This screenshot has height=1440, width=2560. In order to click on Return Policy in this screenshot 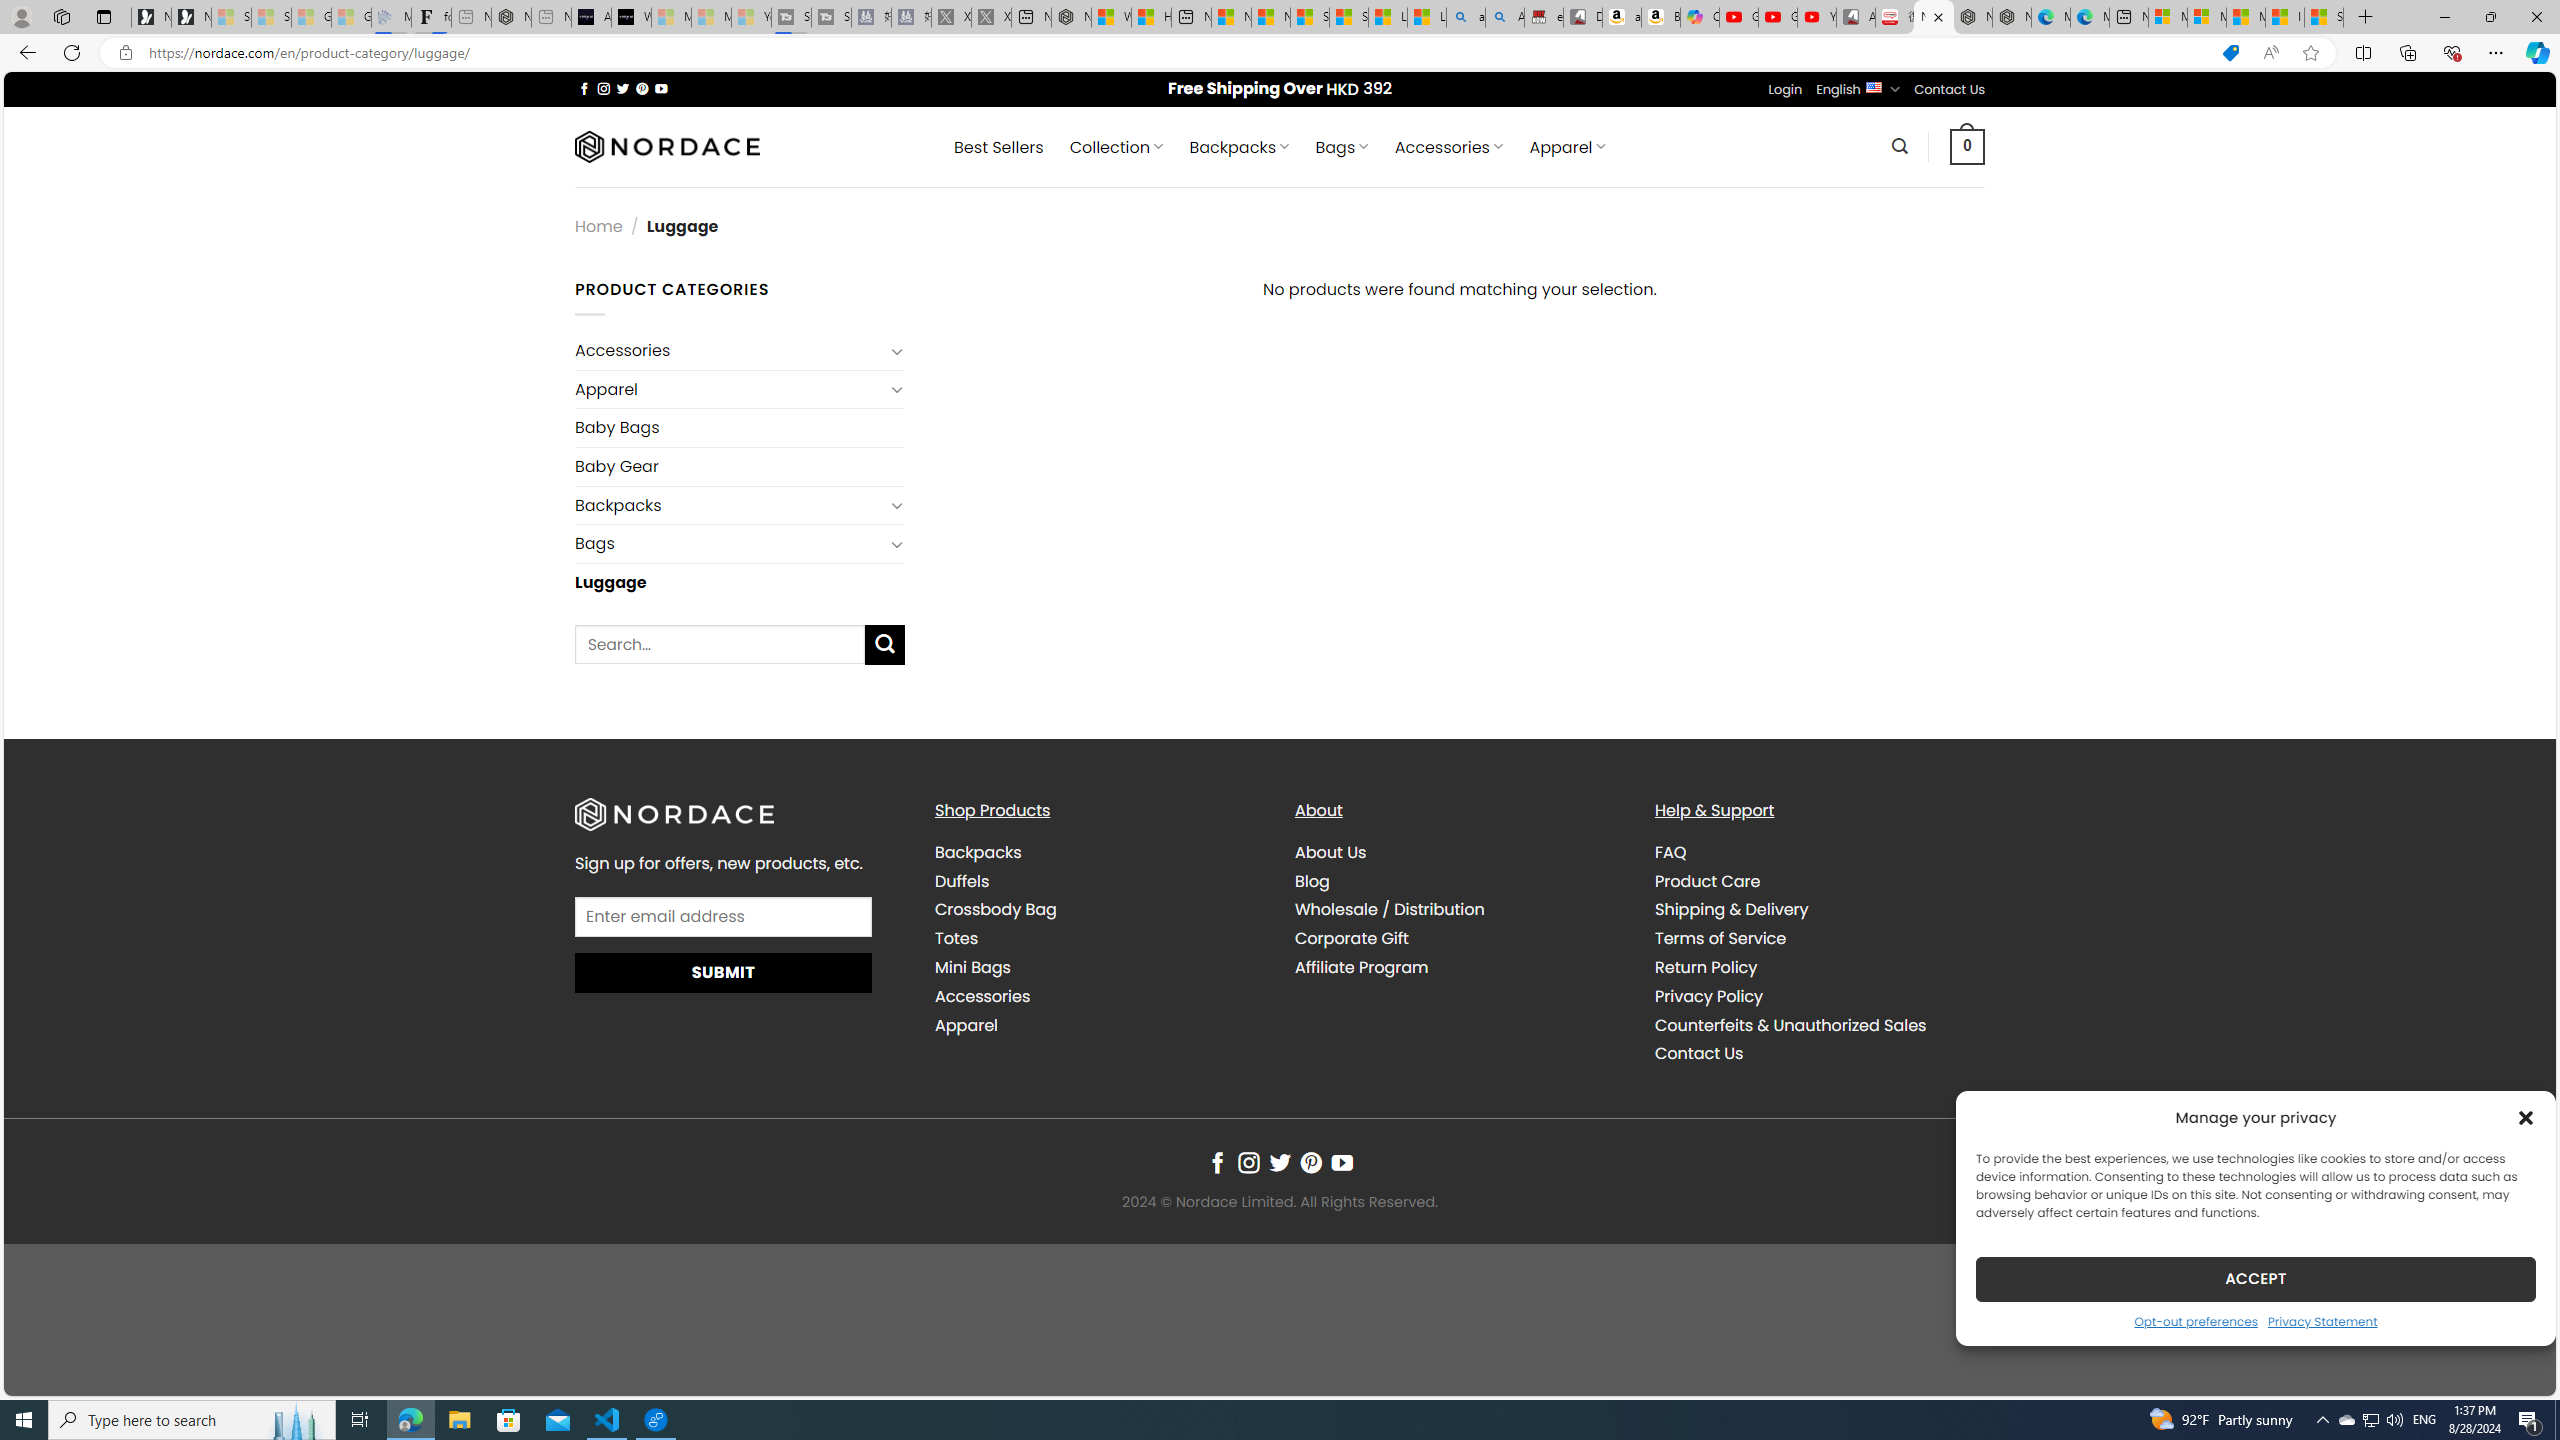, I will do `click(1706, 968)`.